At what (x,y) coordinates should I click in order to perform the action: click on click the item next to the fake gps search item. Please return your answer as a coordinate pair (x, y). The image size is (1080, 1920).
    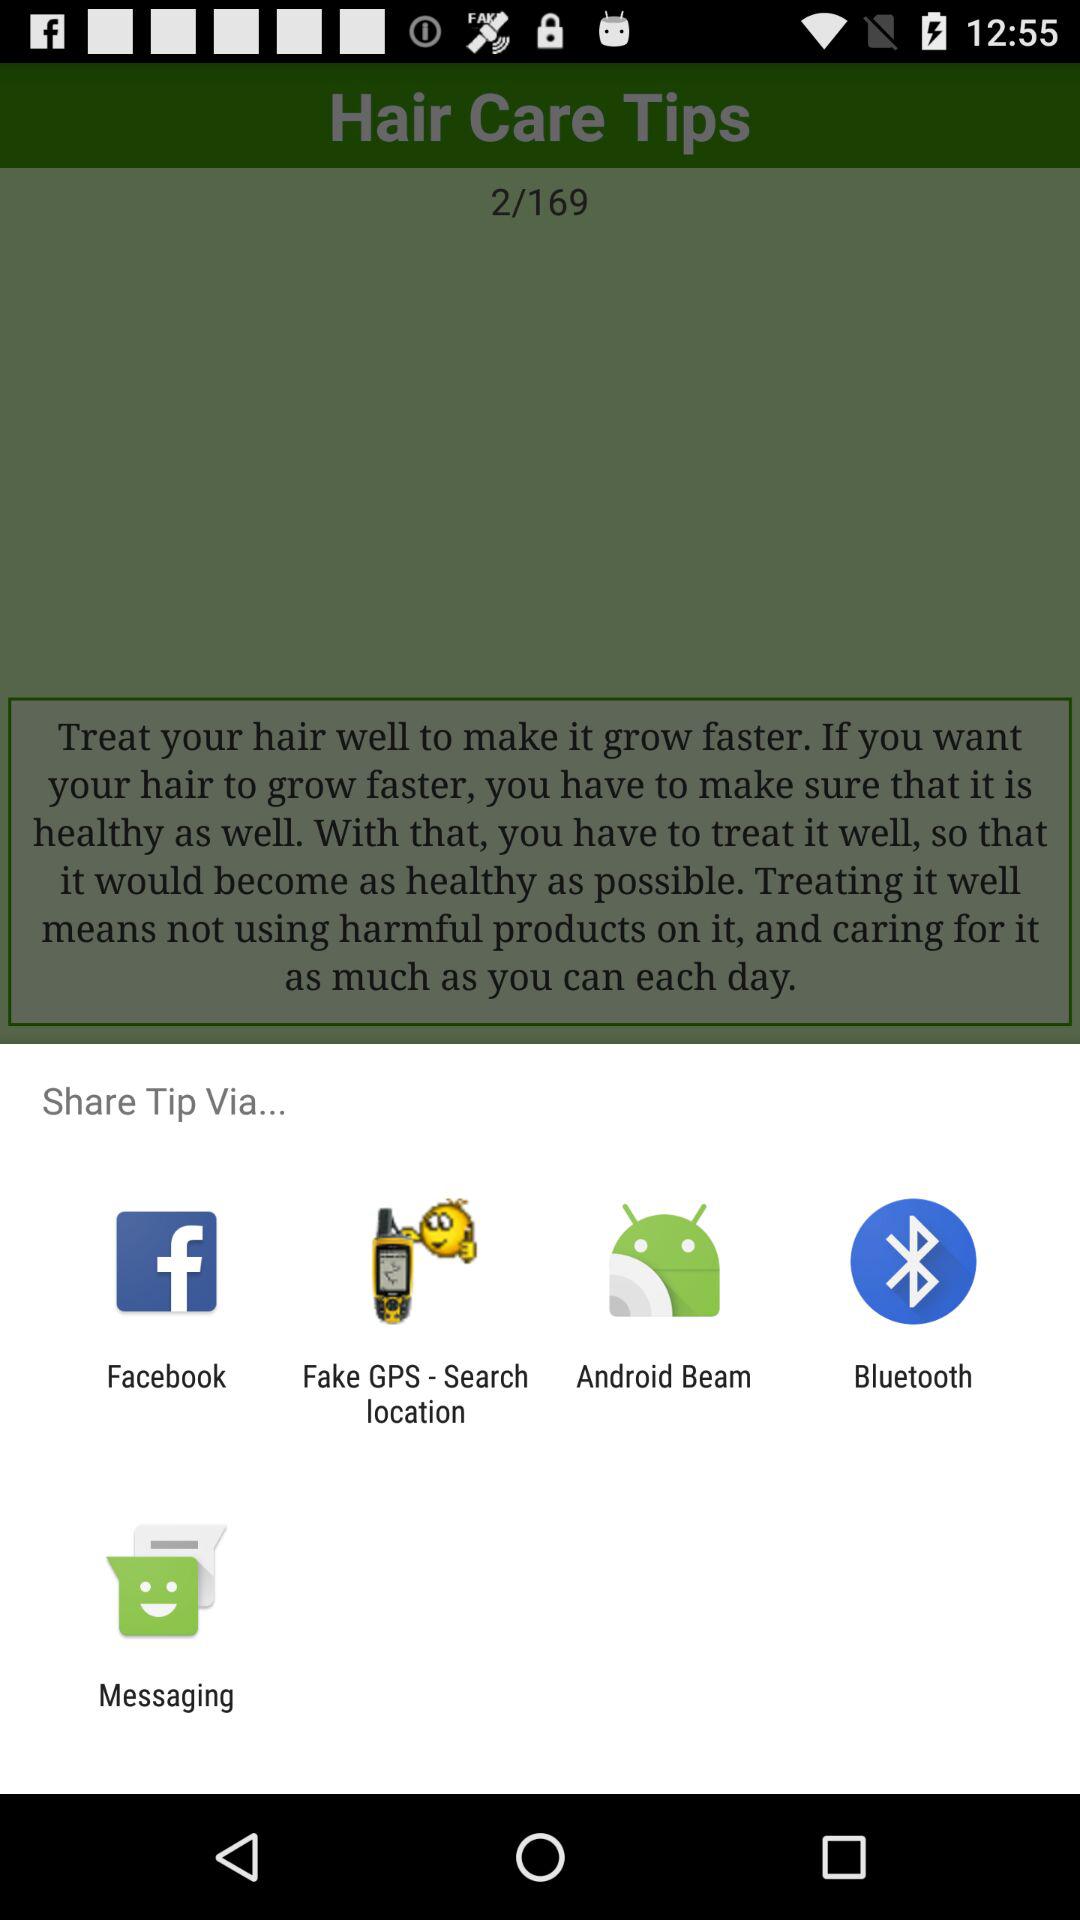
    Looking at the image, I should click on (664, 1393).